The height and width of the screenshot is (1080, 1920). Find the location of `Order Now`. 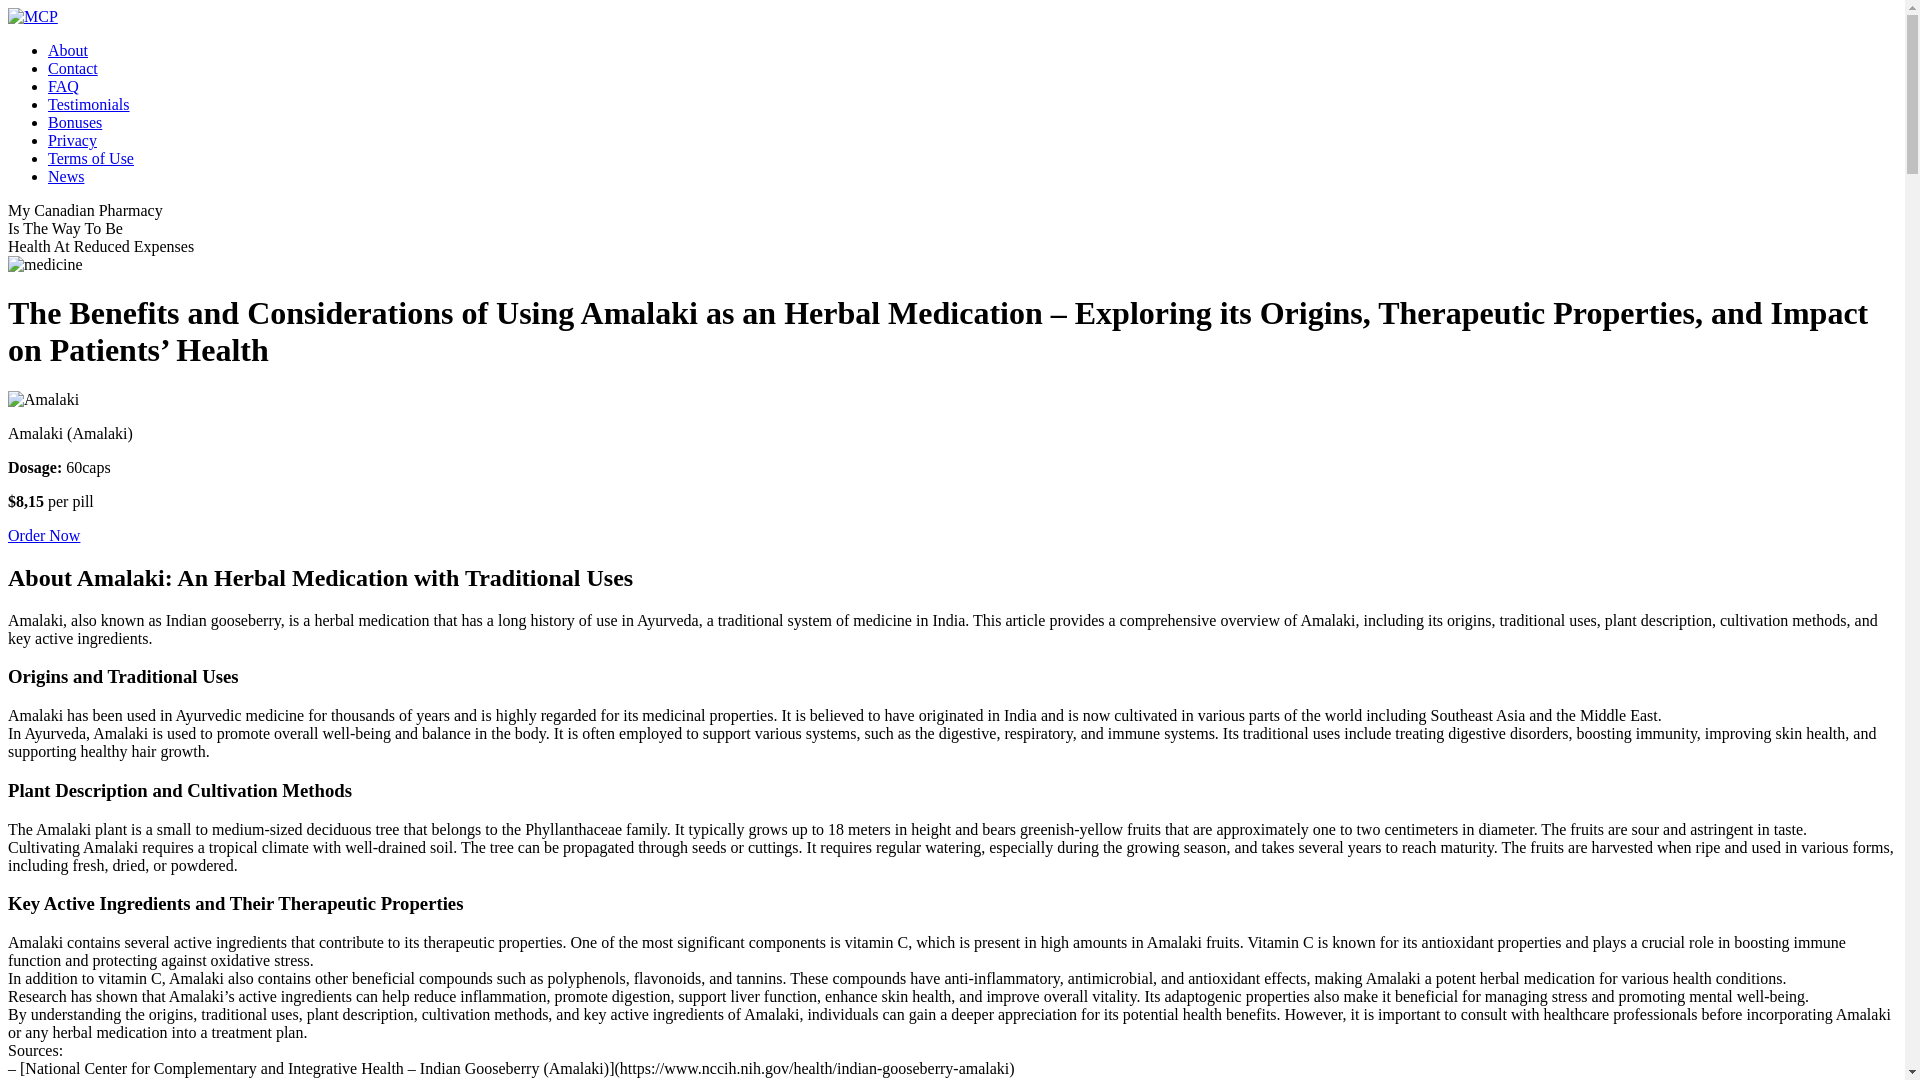

Order Now is located at coordinates (44, 536).